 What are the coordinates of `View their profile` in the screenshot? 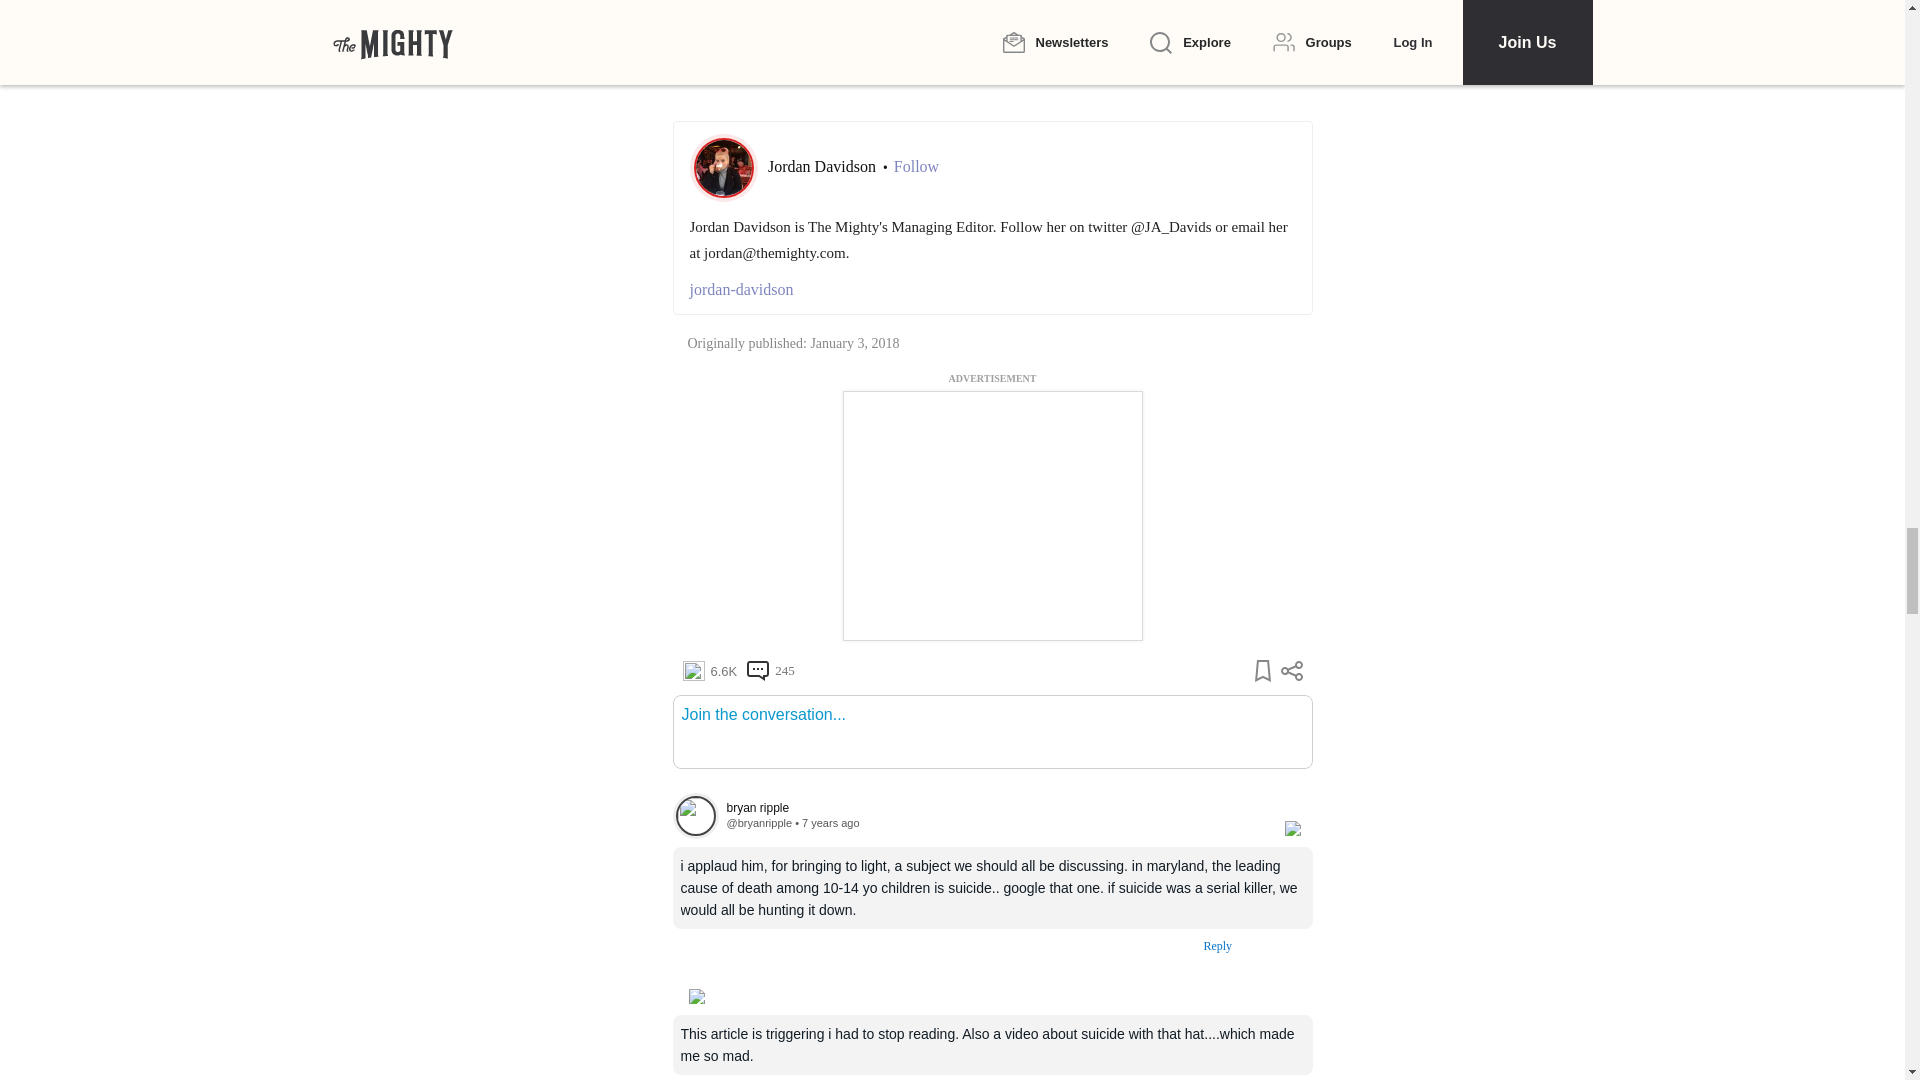 It's located at (695, 816).